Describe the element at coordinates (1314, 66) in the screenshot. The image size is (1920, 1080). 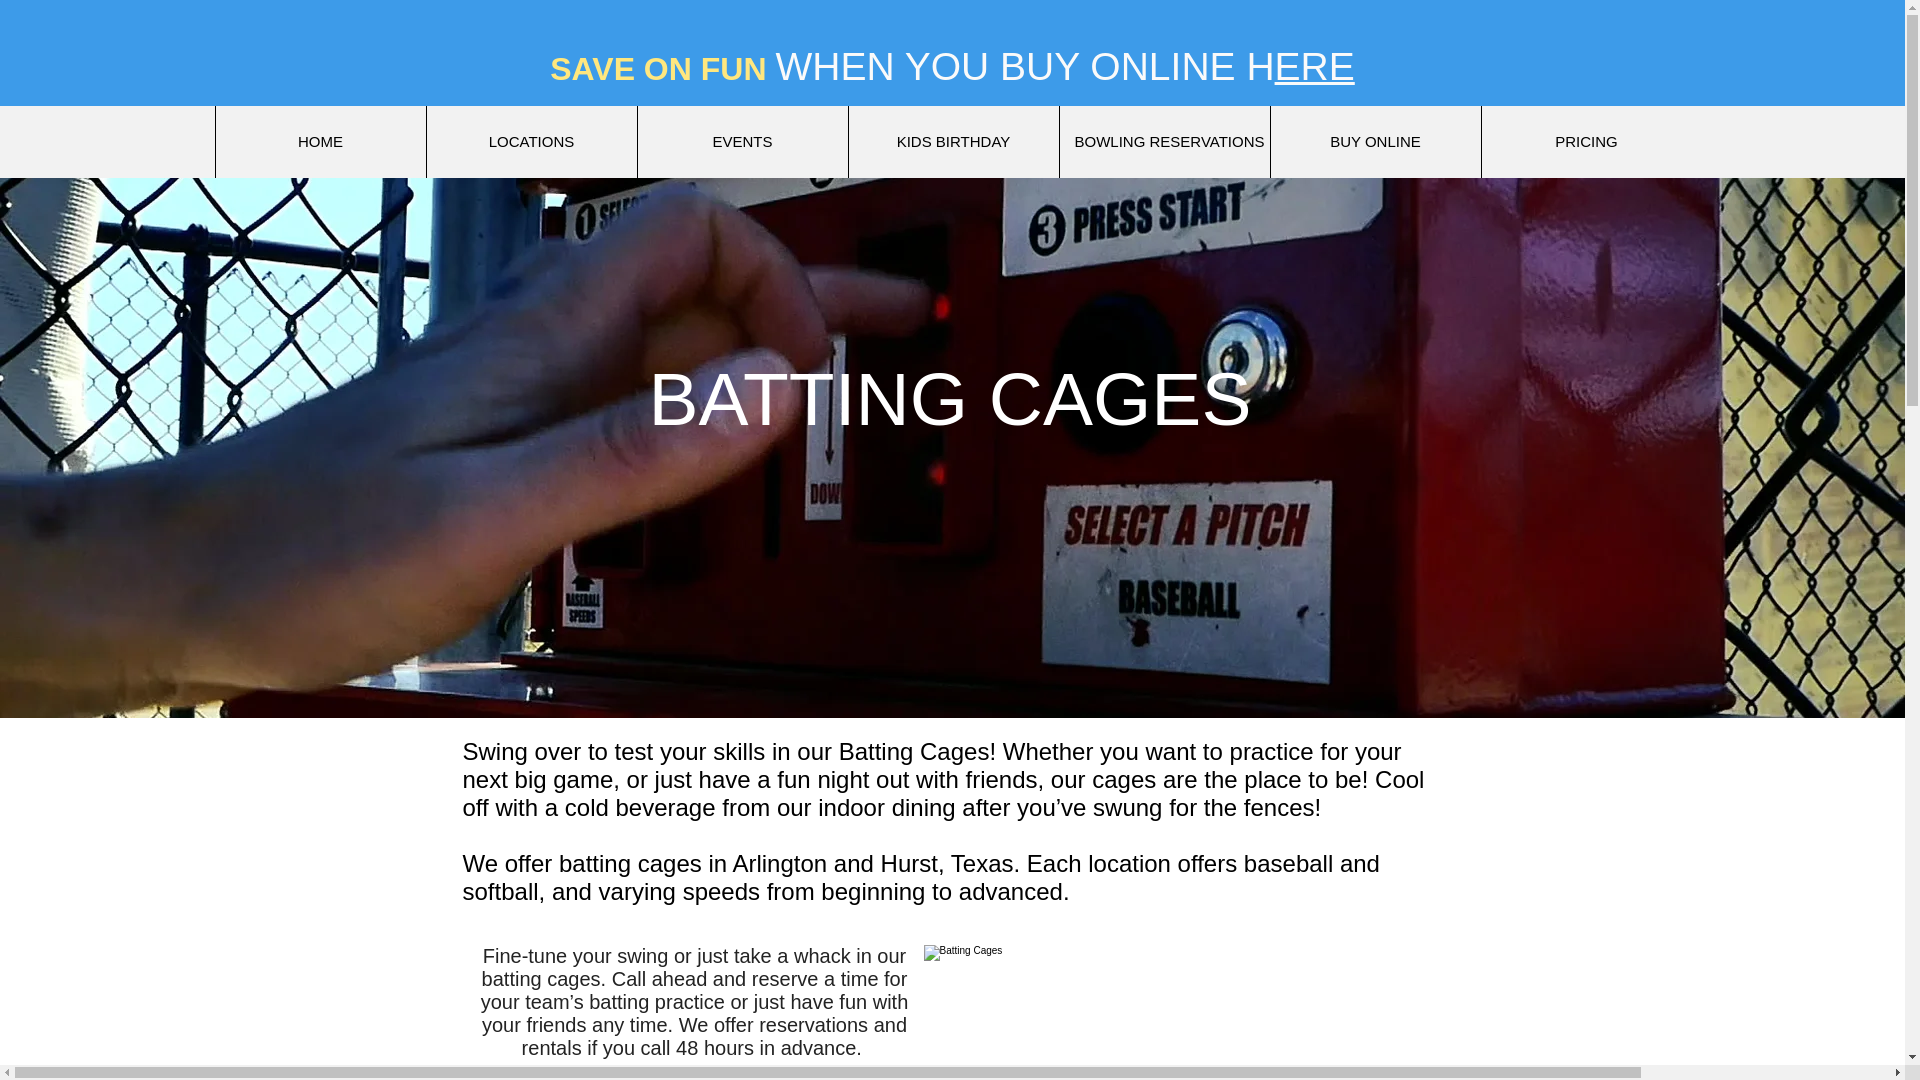
I see `ERE` at that location.